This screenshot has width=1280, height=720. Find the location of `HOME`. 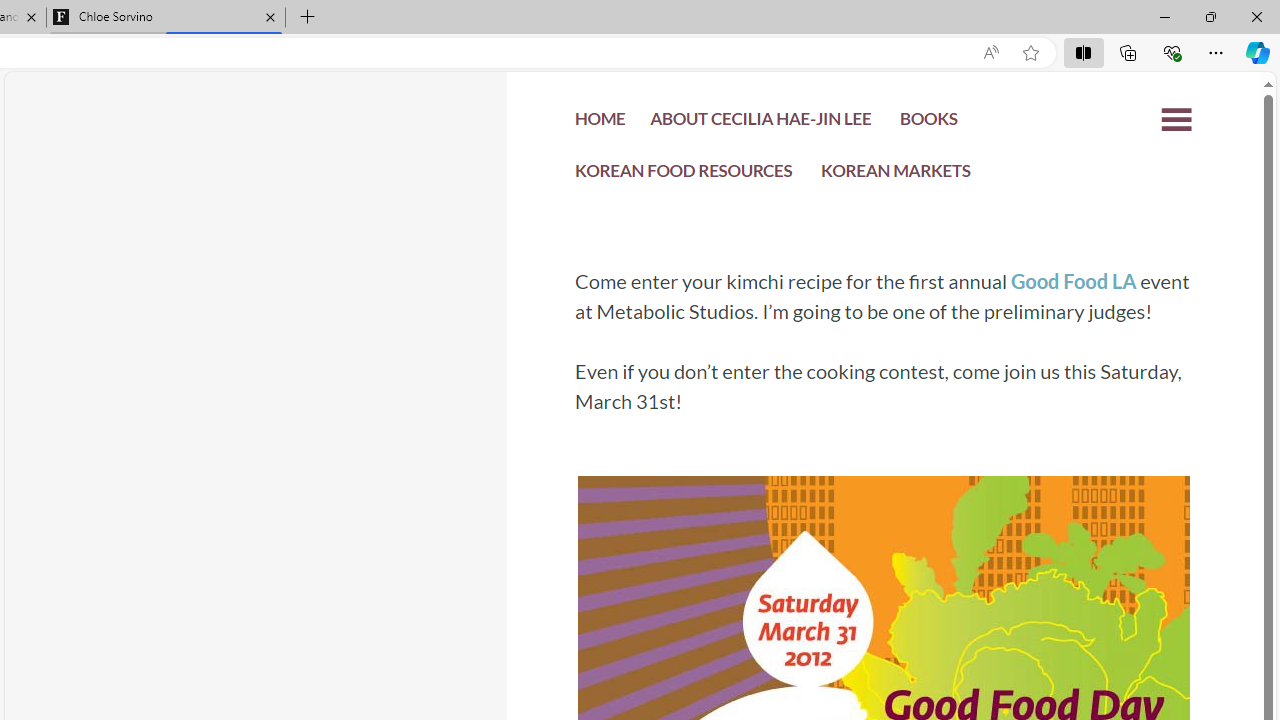

HOME is located at coordinates (600, 122).